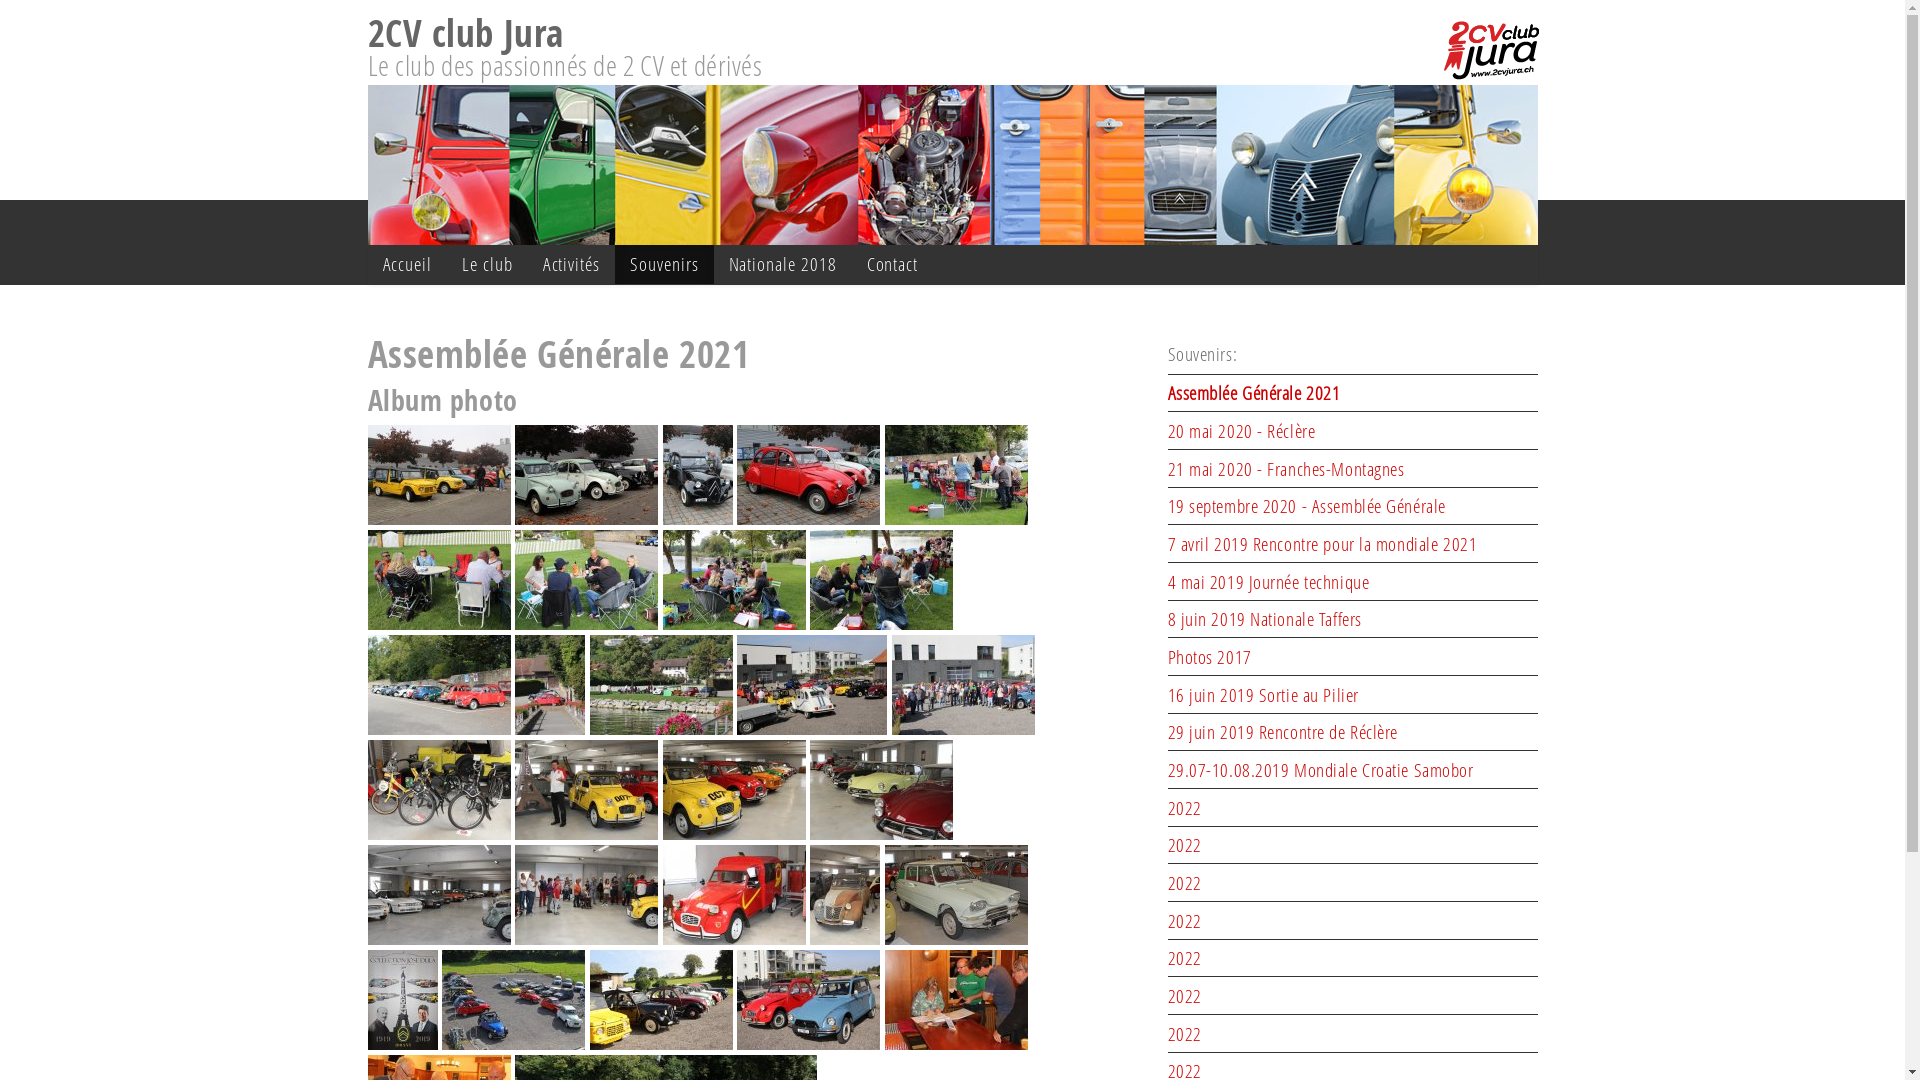 The width and height of the screenshot is (1920, 1080). Describe the element at coordinates (783, 264) in the screenshot. I see `Nationale 2018` at that location.